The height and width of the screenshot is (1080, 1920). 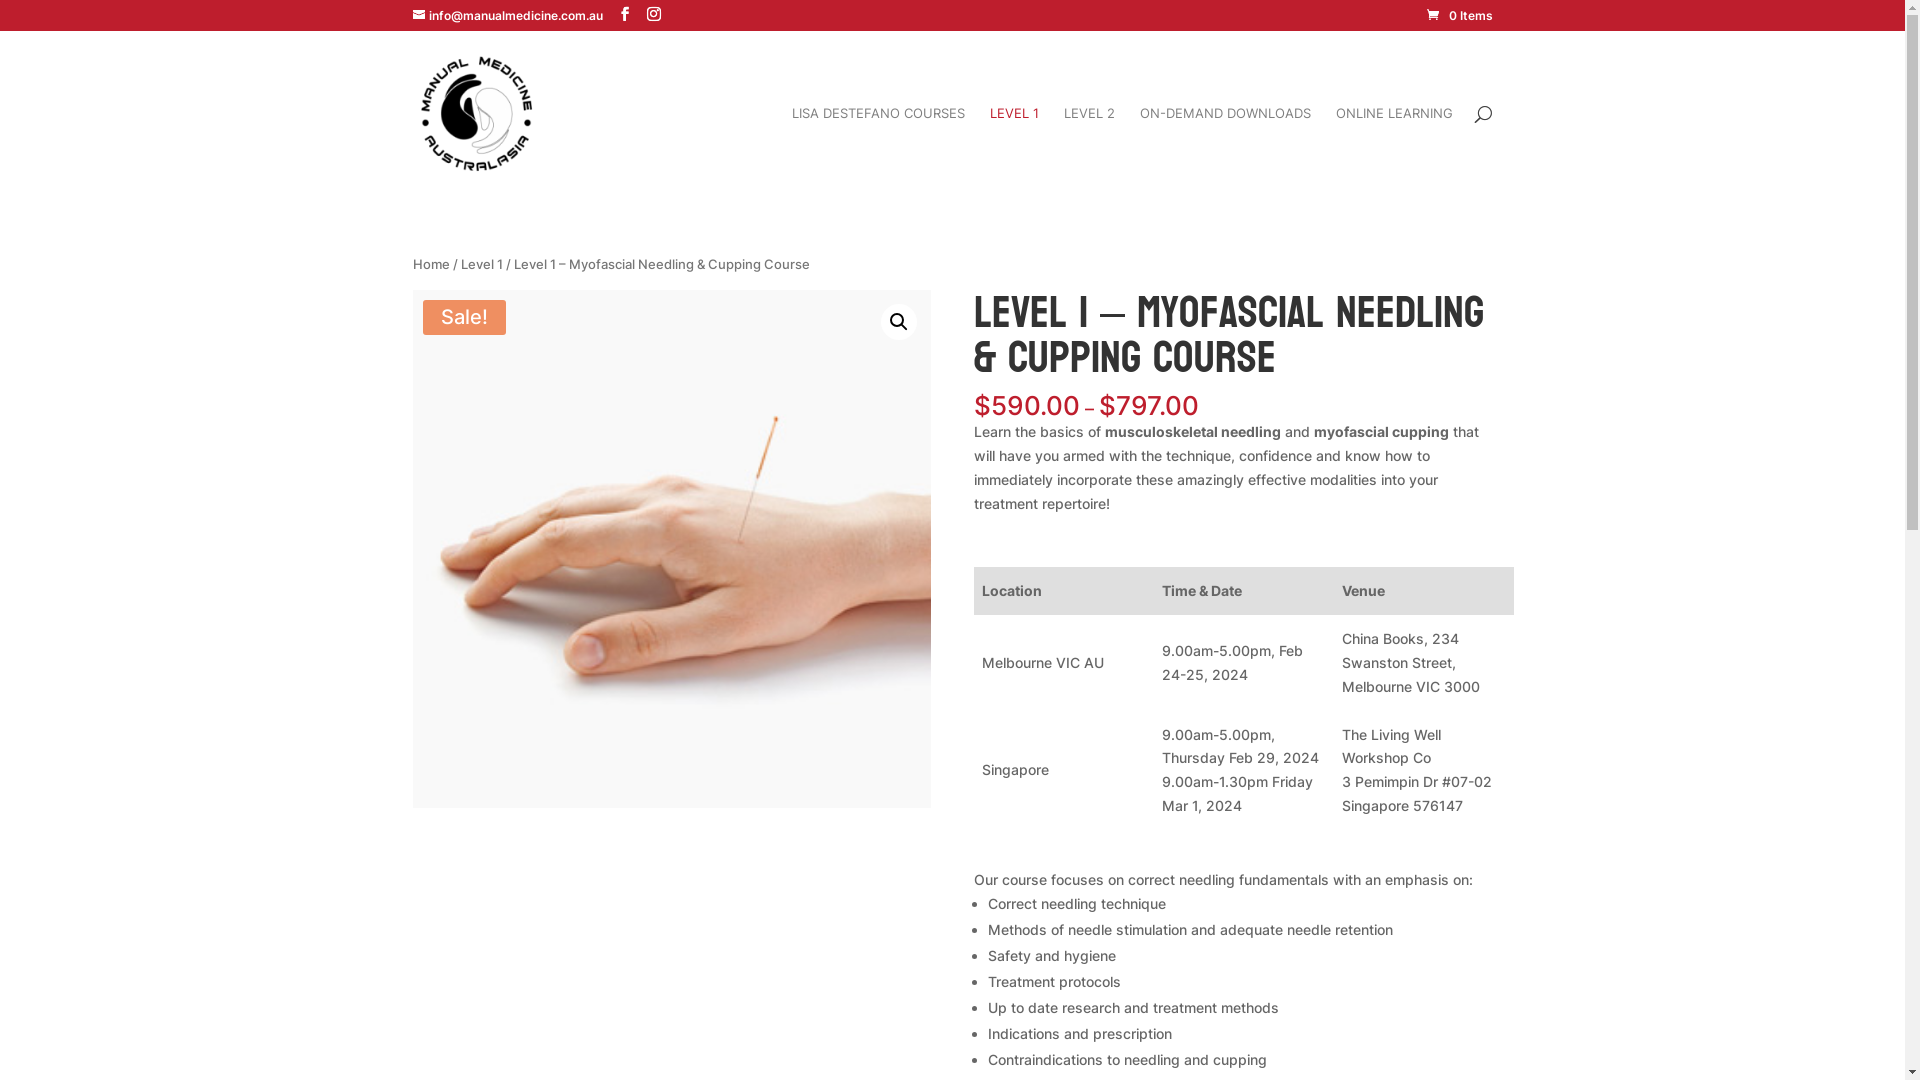 What do you see at coordinates (507, 16) in the screenshot?
I see `info@manualmedicine.com.au` at bounding box center [507, 16].